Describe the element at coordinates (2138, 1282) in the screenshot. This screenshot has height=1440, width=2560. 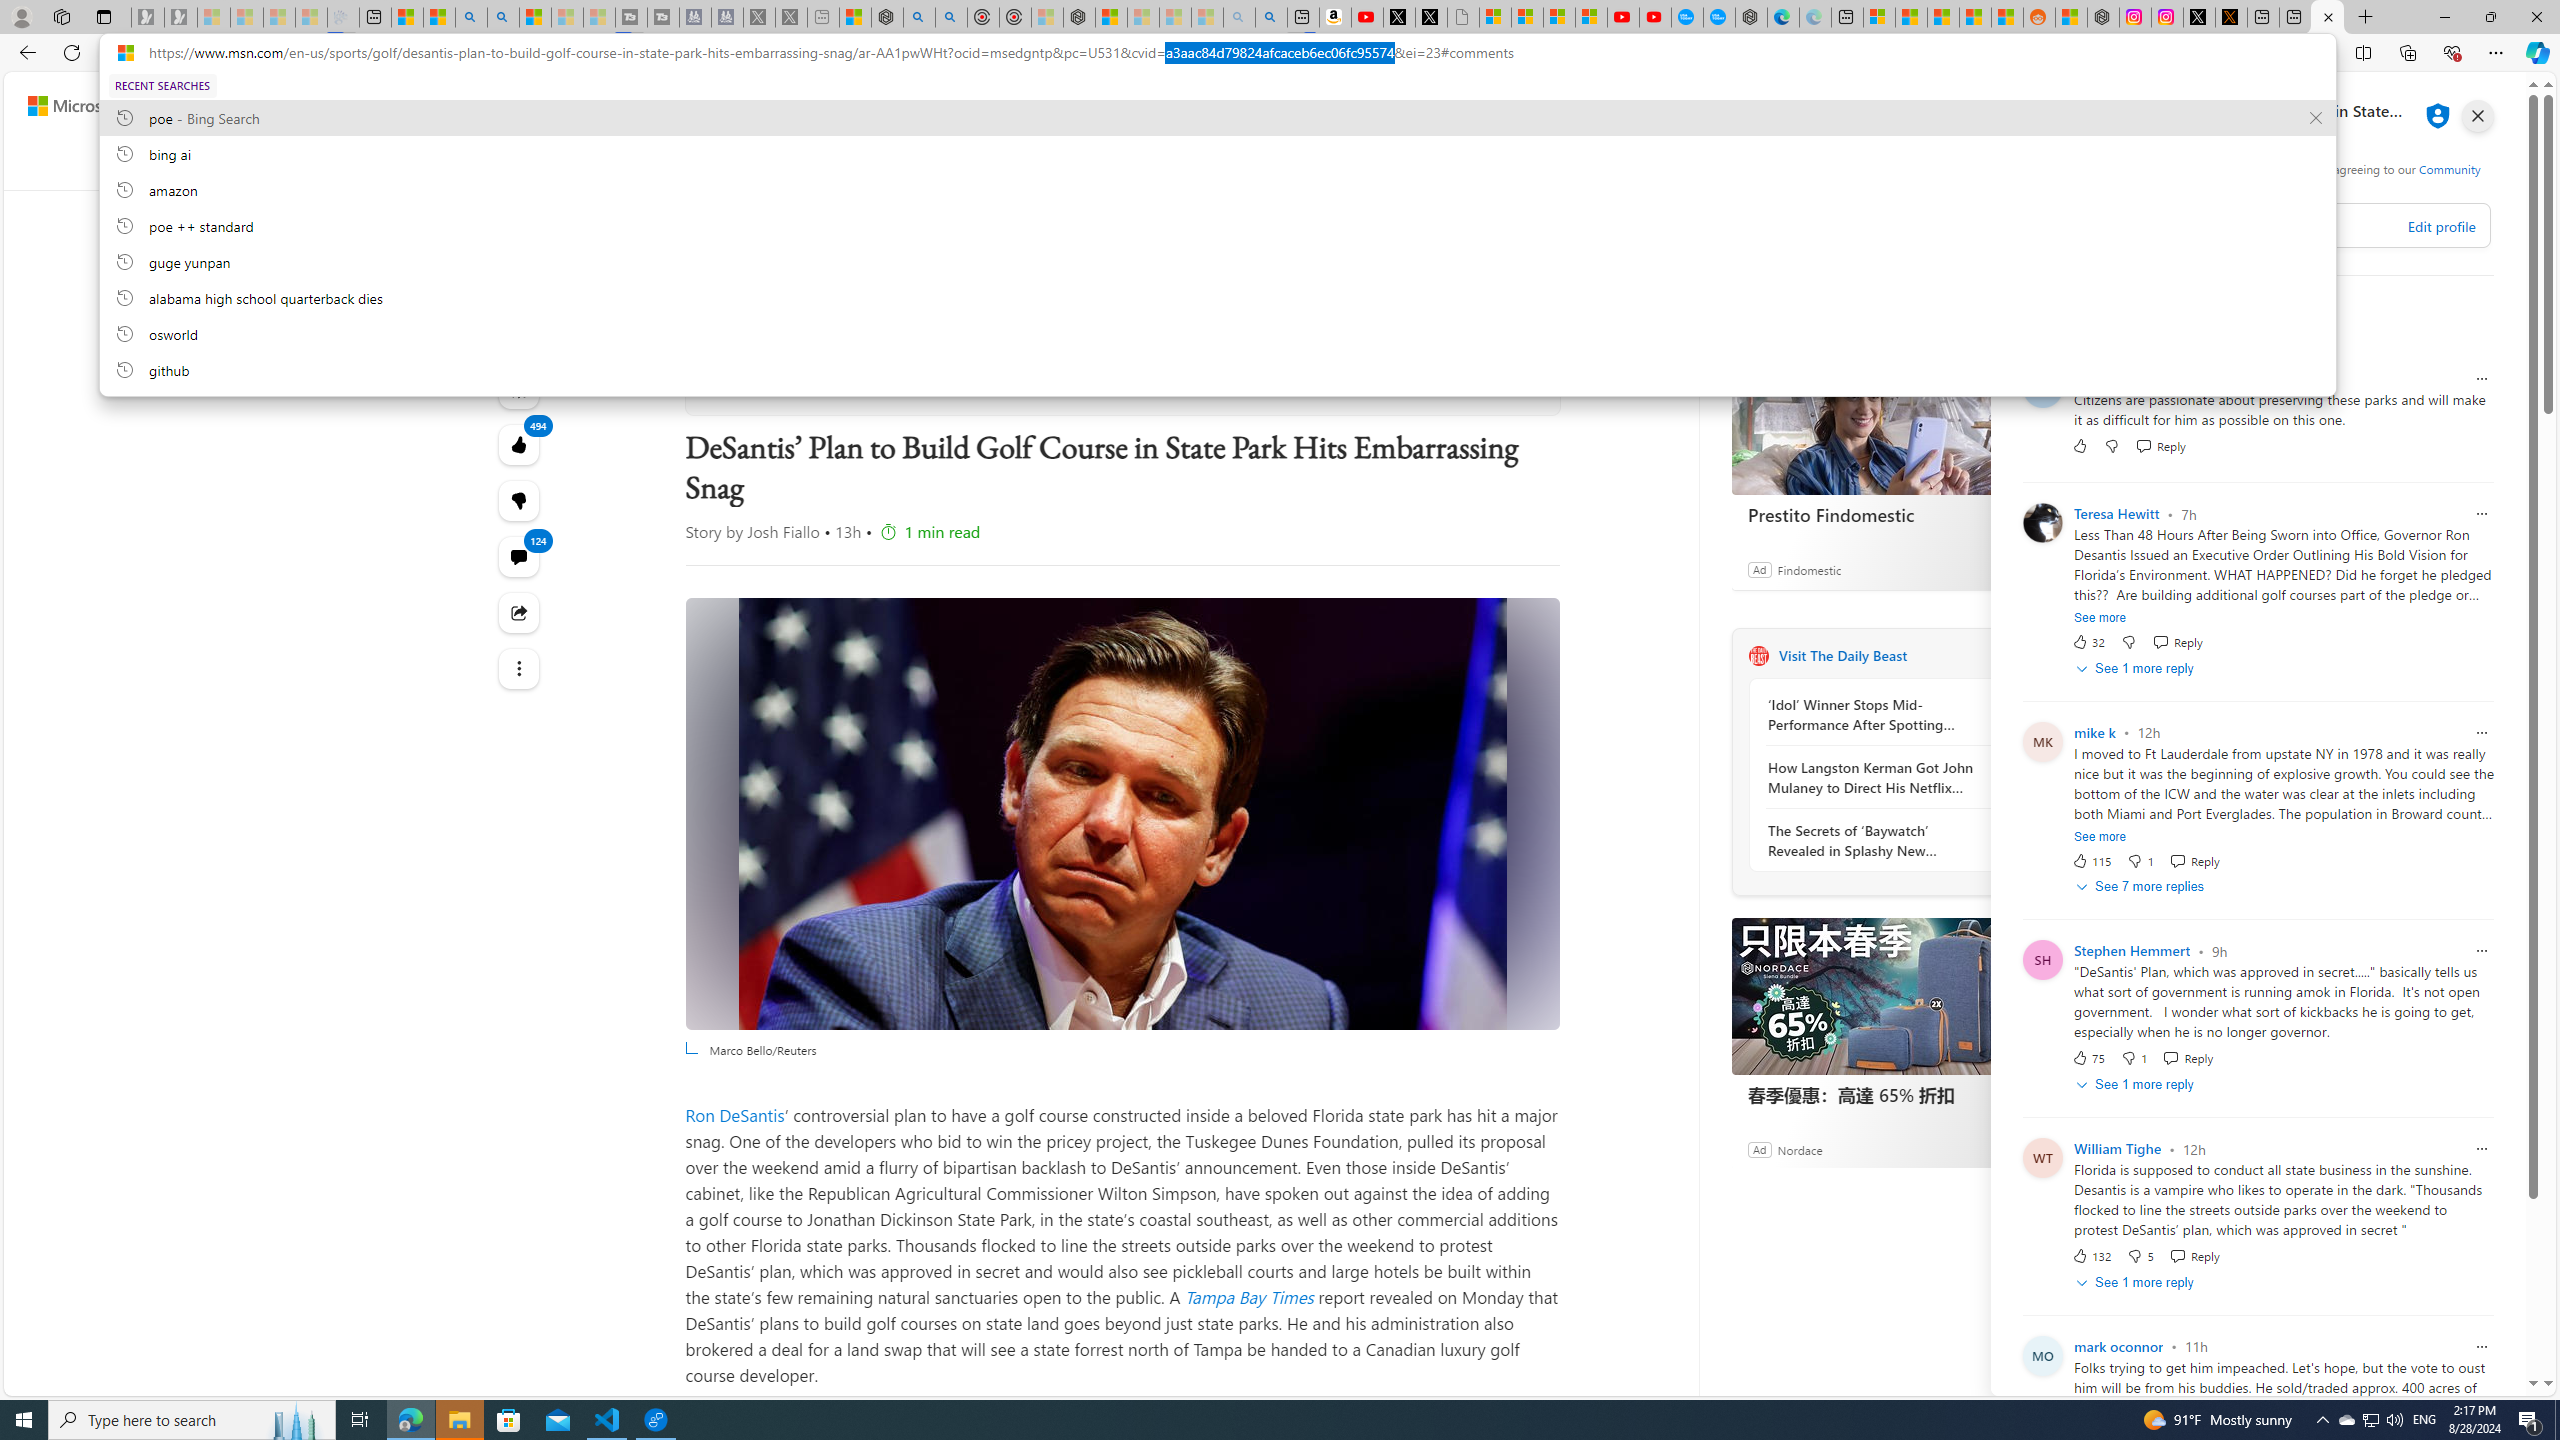
I see `See 1 more reply` at that location.